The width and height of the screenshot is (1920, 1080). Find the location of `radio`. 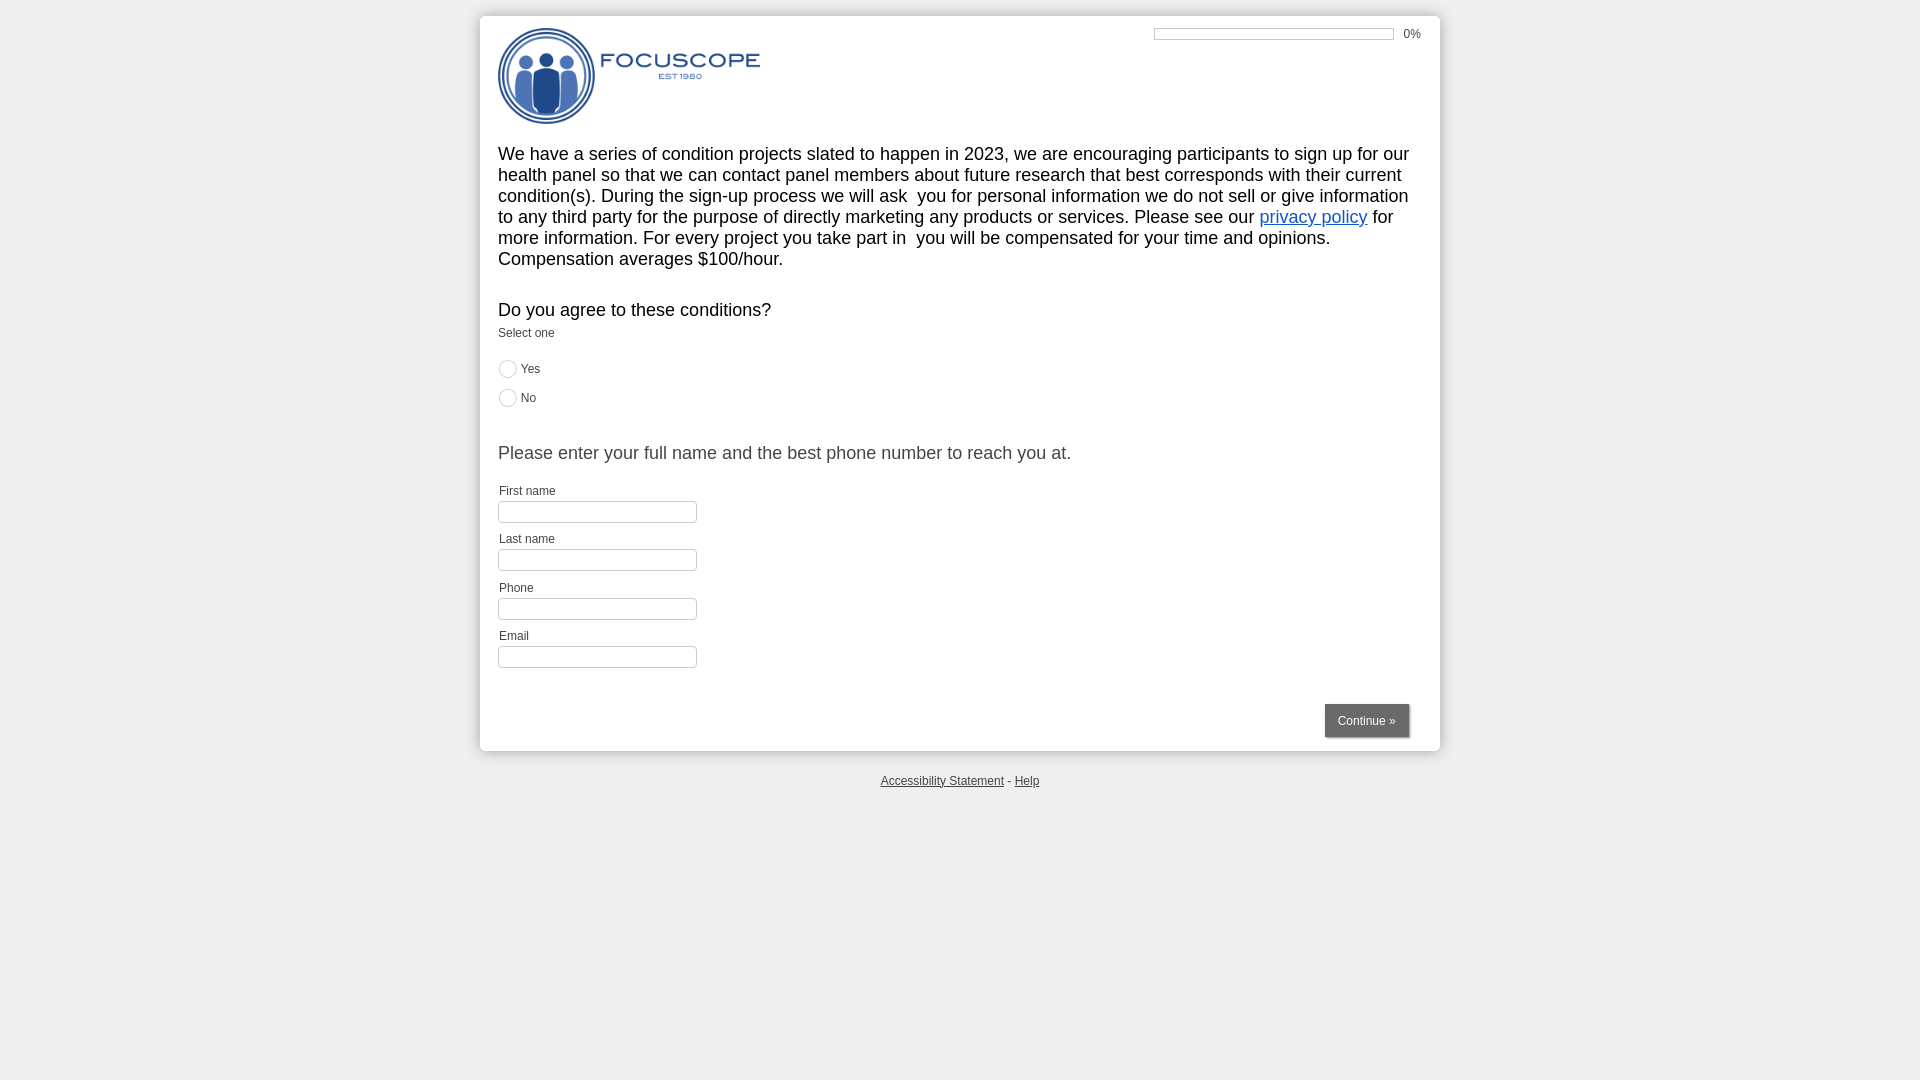

radio is located at coordinates (508, 398).